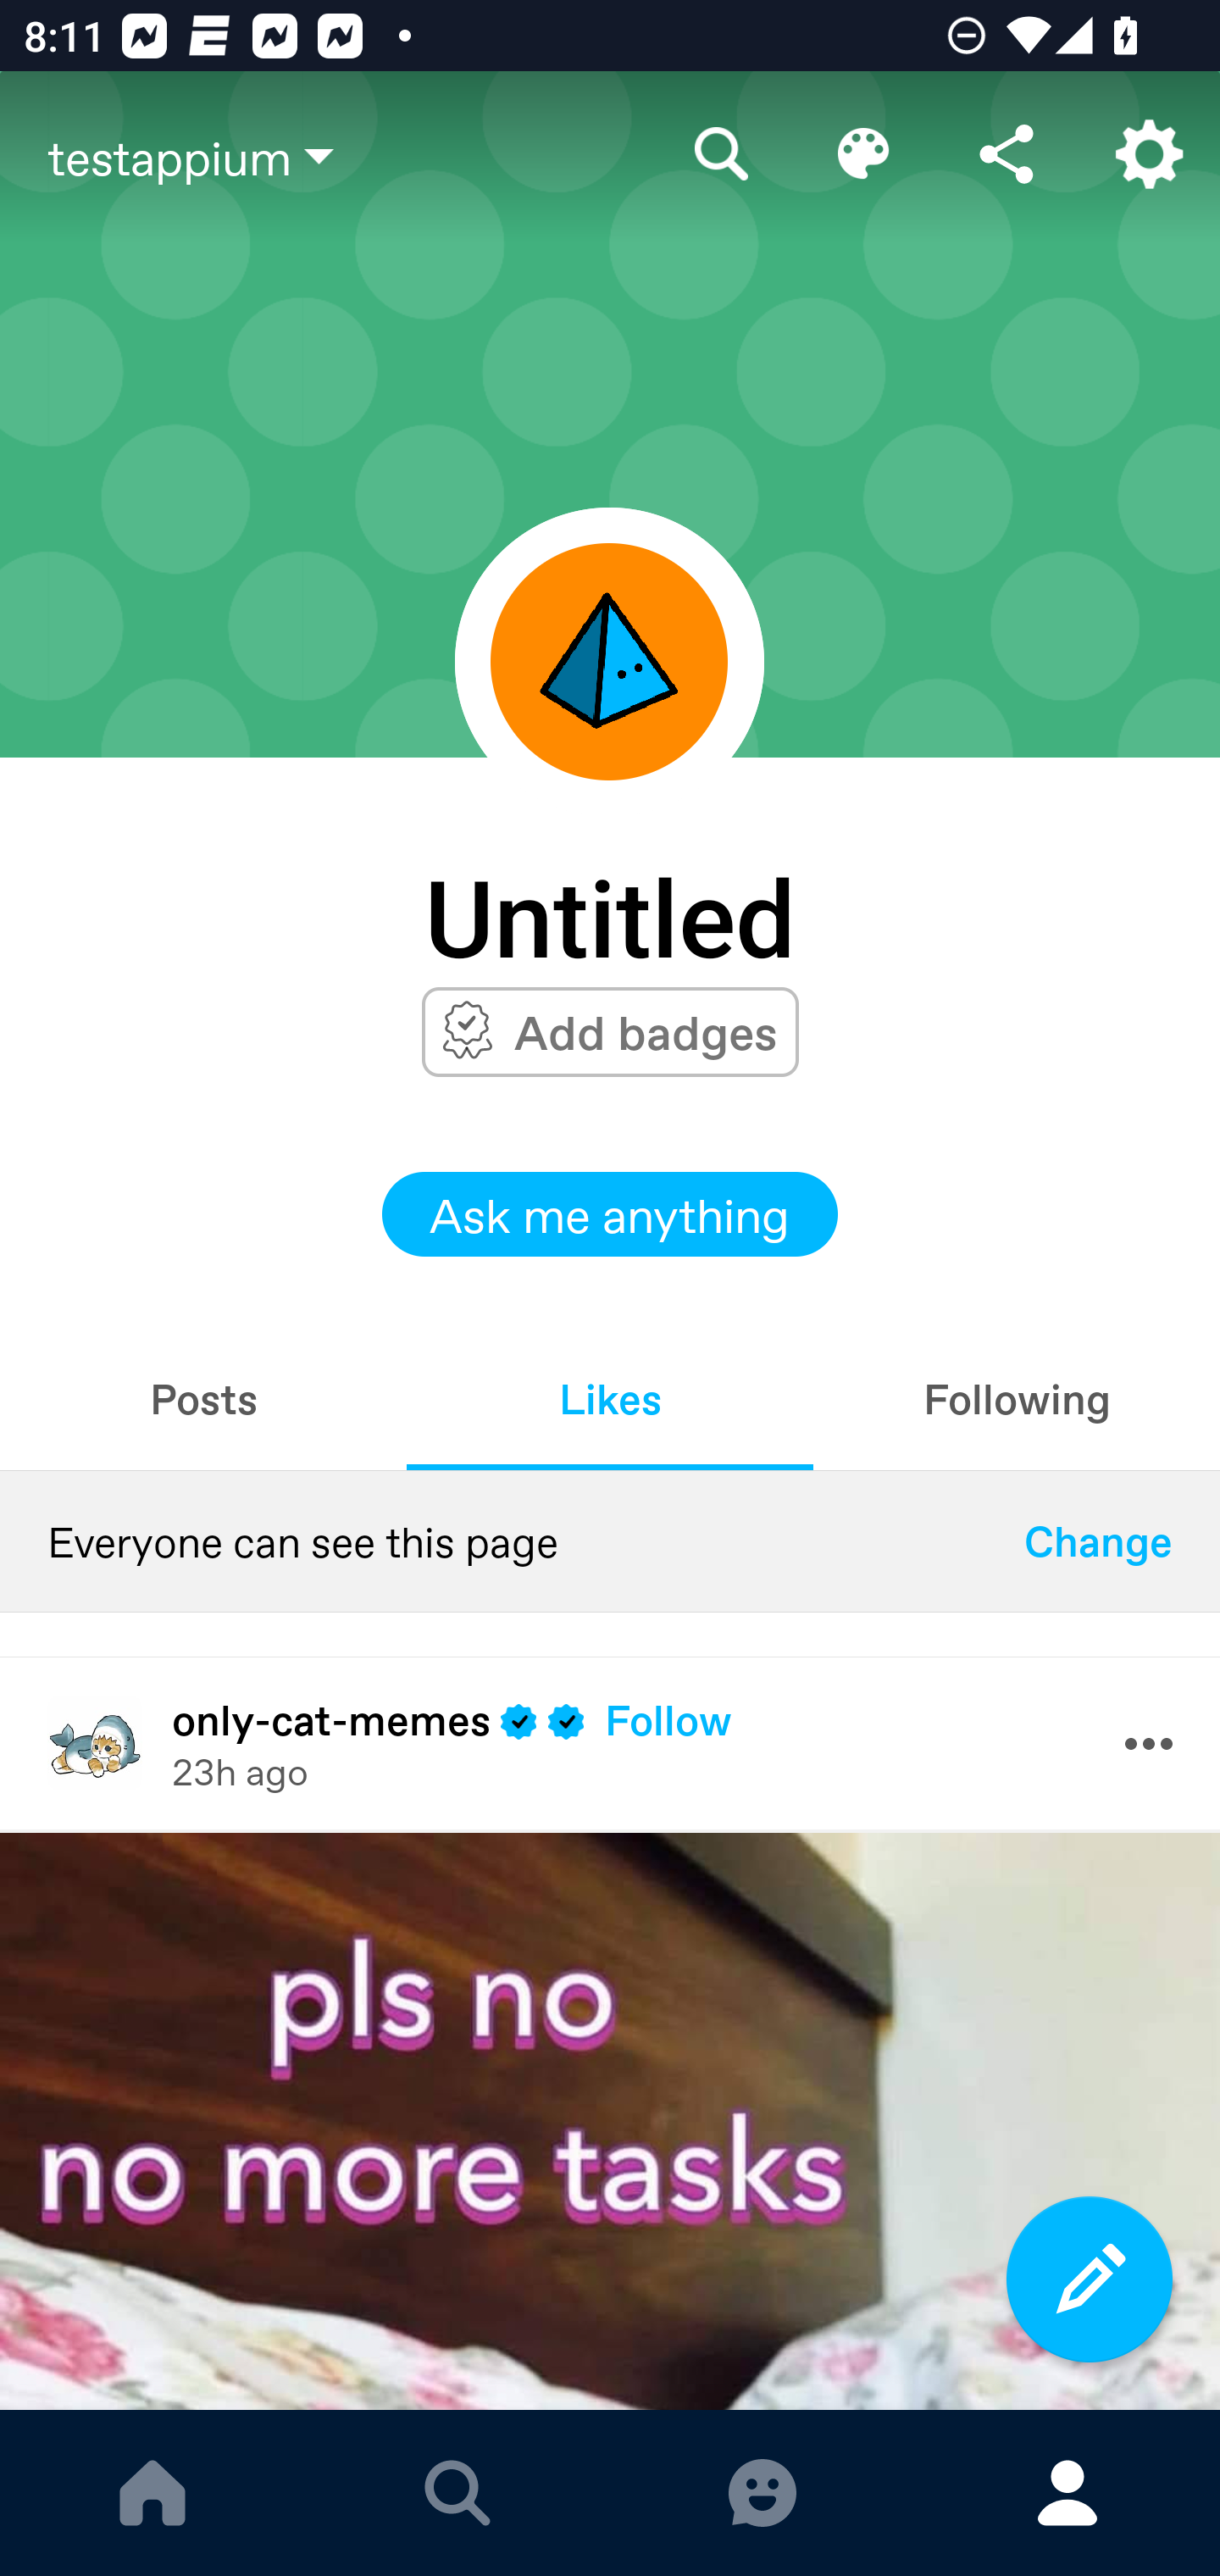 The width and height of the screenshot is (1220, 2576). I want to click on Share, so click(1006, 154).